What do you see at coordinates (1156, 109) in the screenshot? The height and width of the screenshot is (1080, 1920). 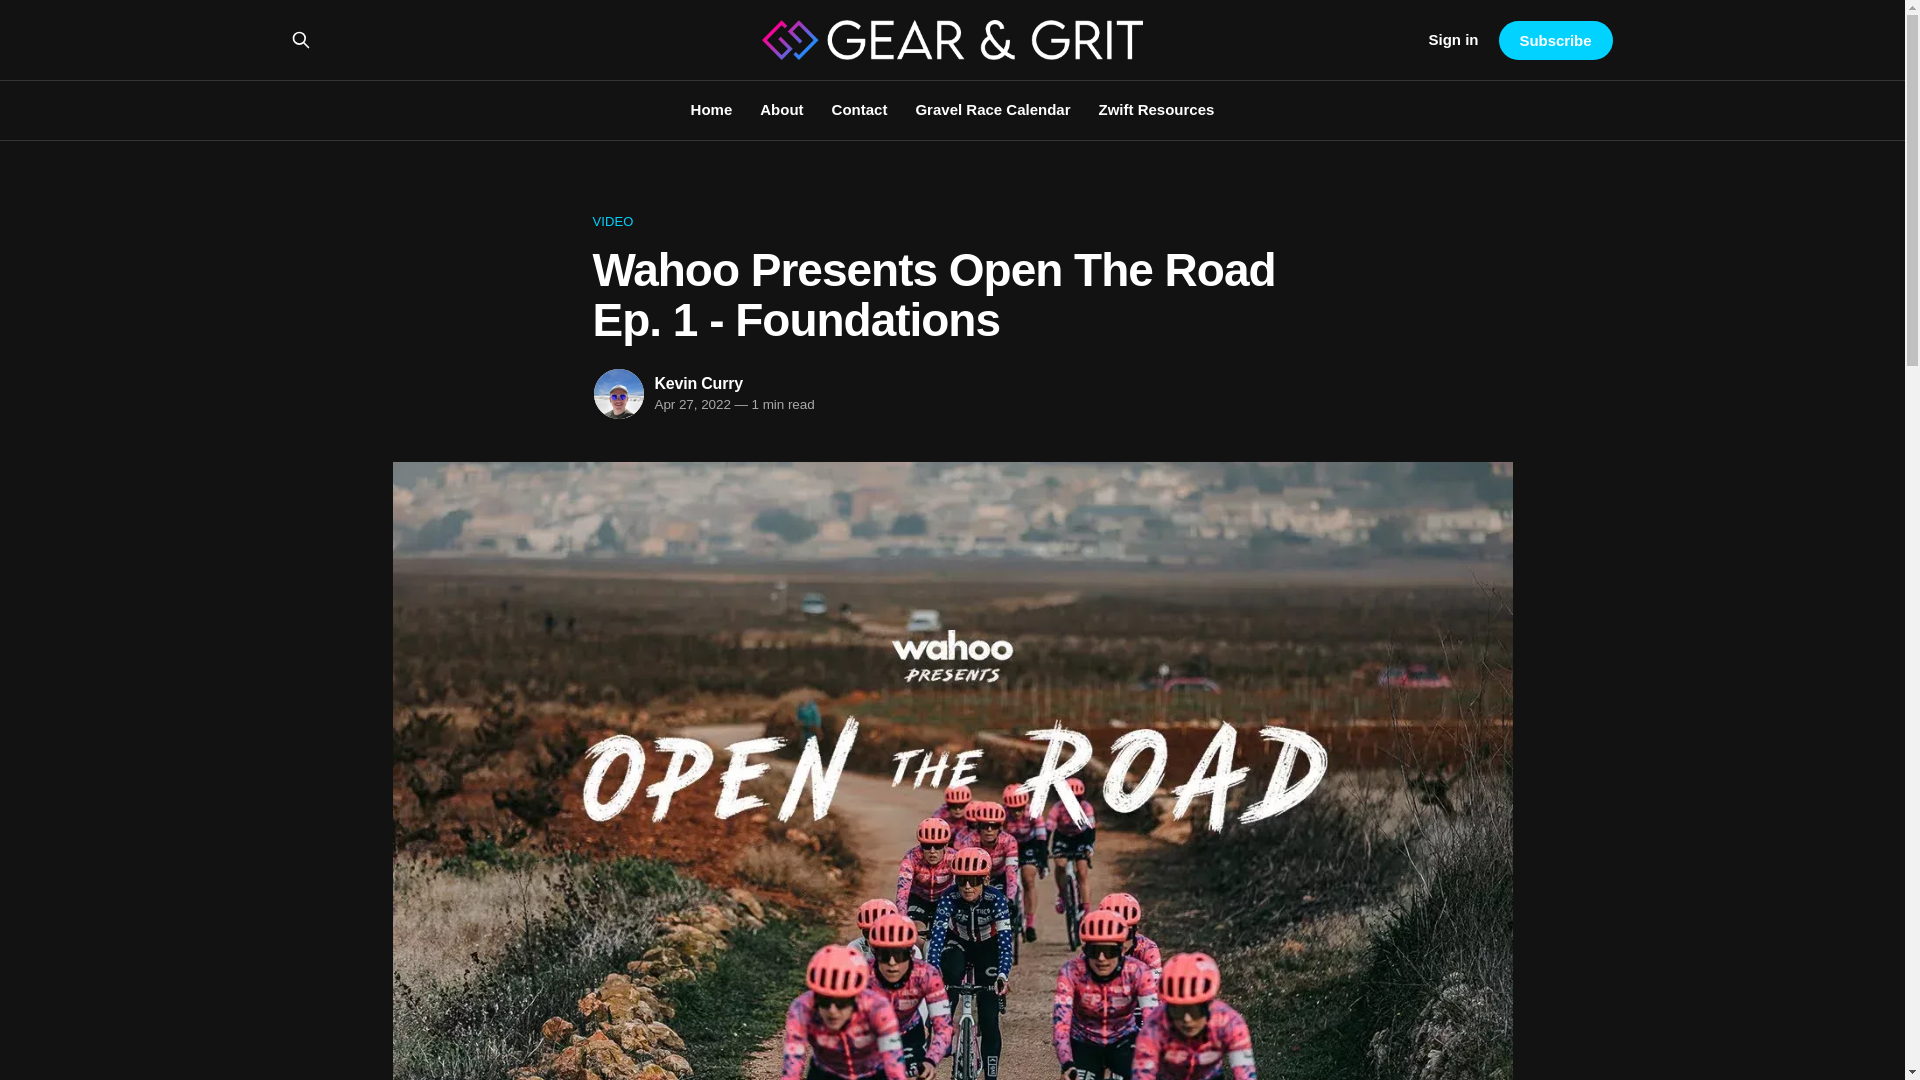 I see `Zwift Resources` at bounding box center [1156, 109].